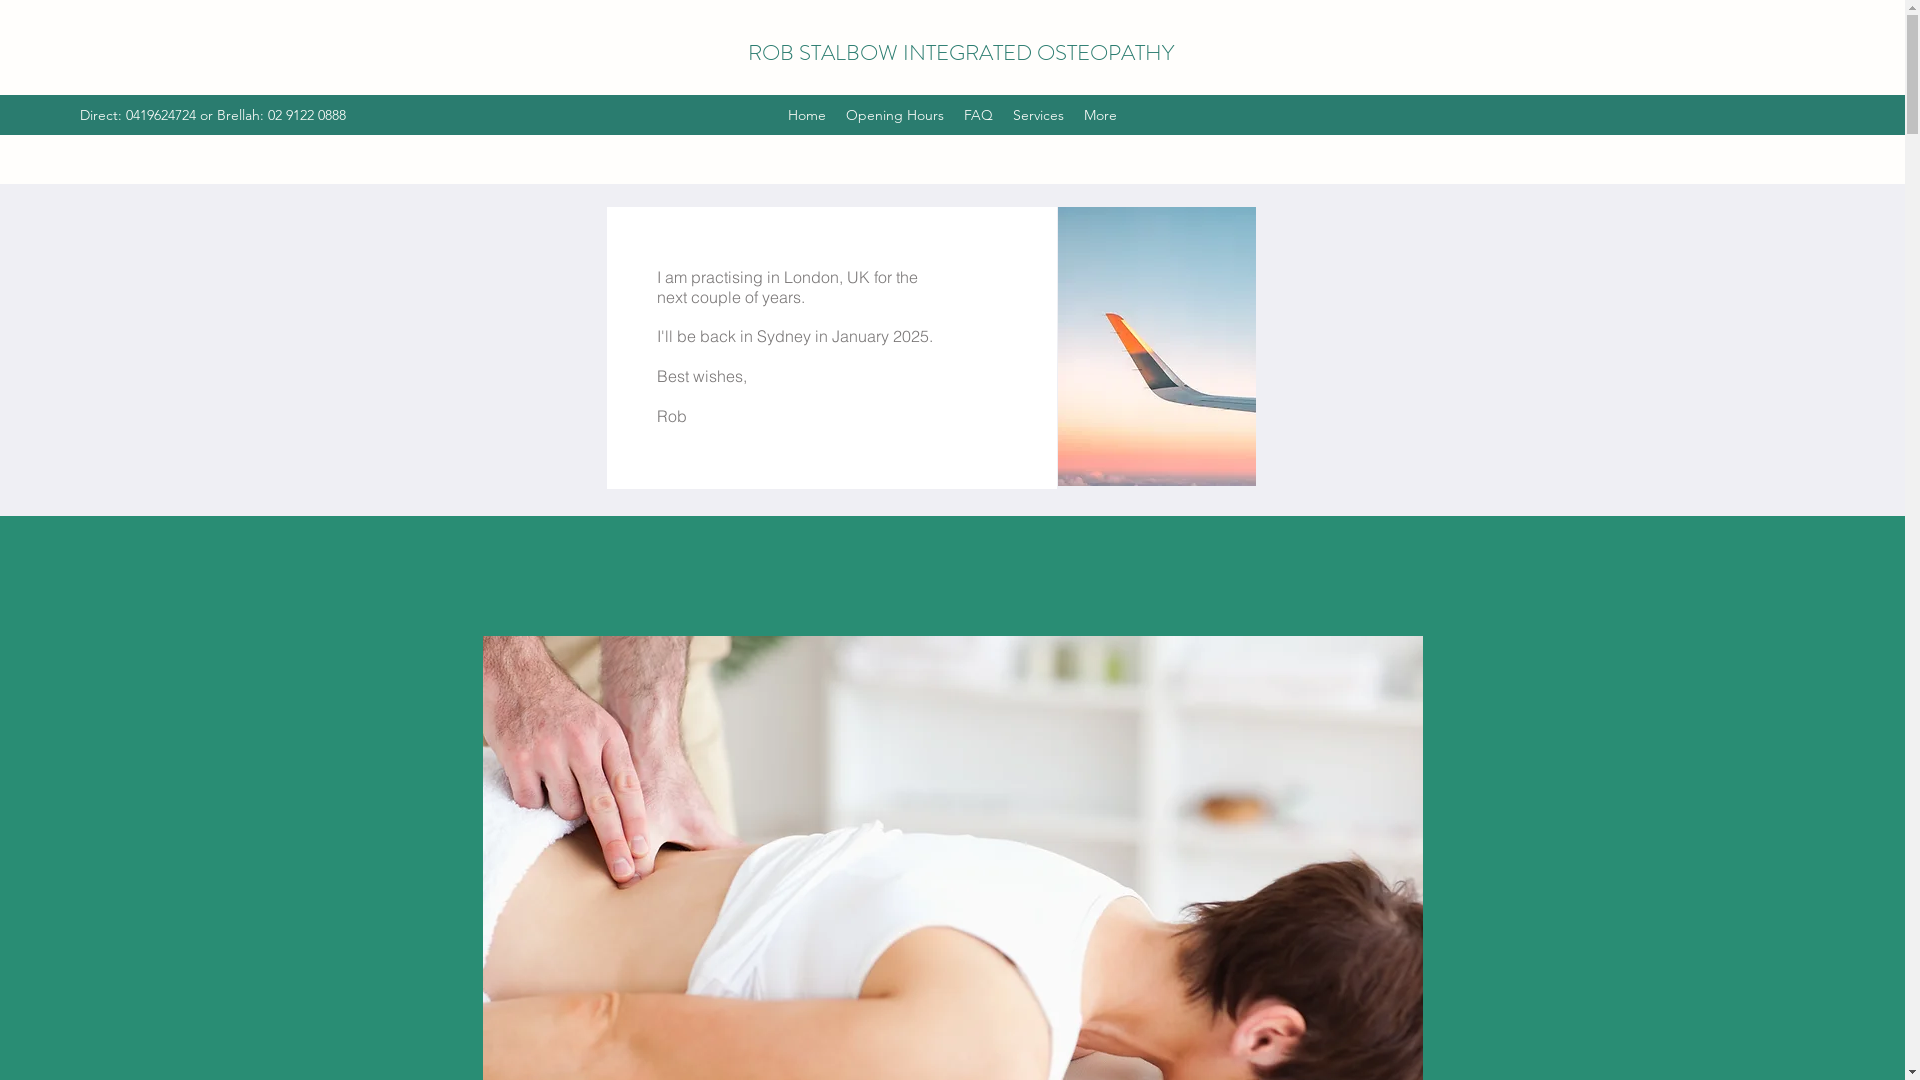 The width and height of the screenshot is (1920, 1080). Describe the element at coordinates (978, 115) in the screenshot. I see `FAQ` at that location.